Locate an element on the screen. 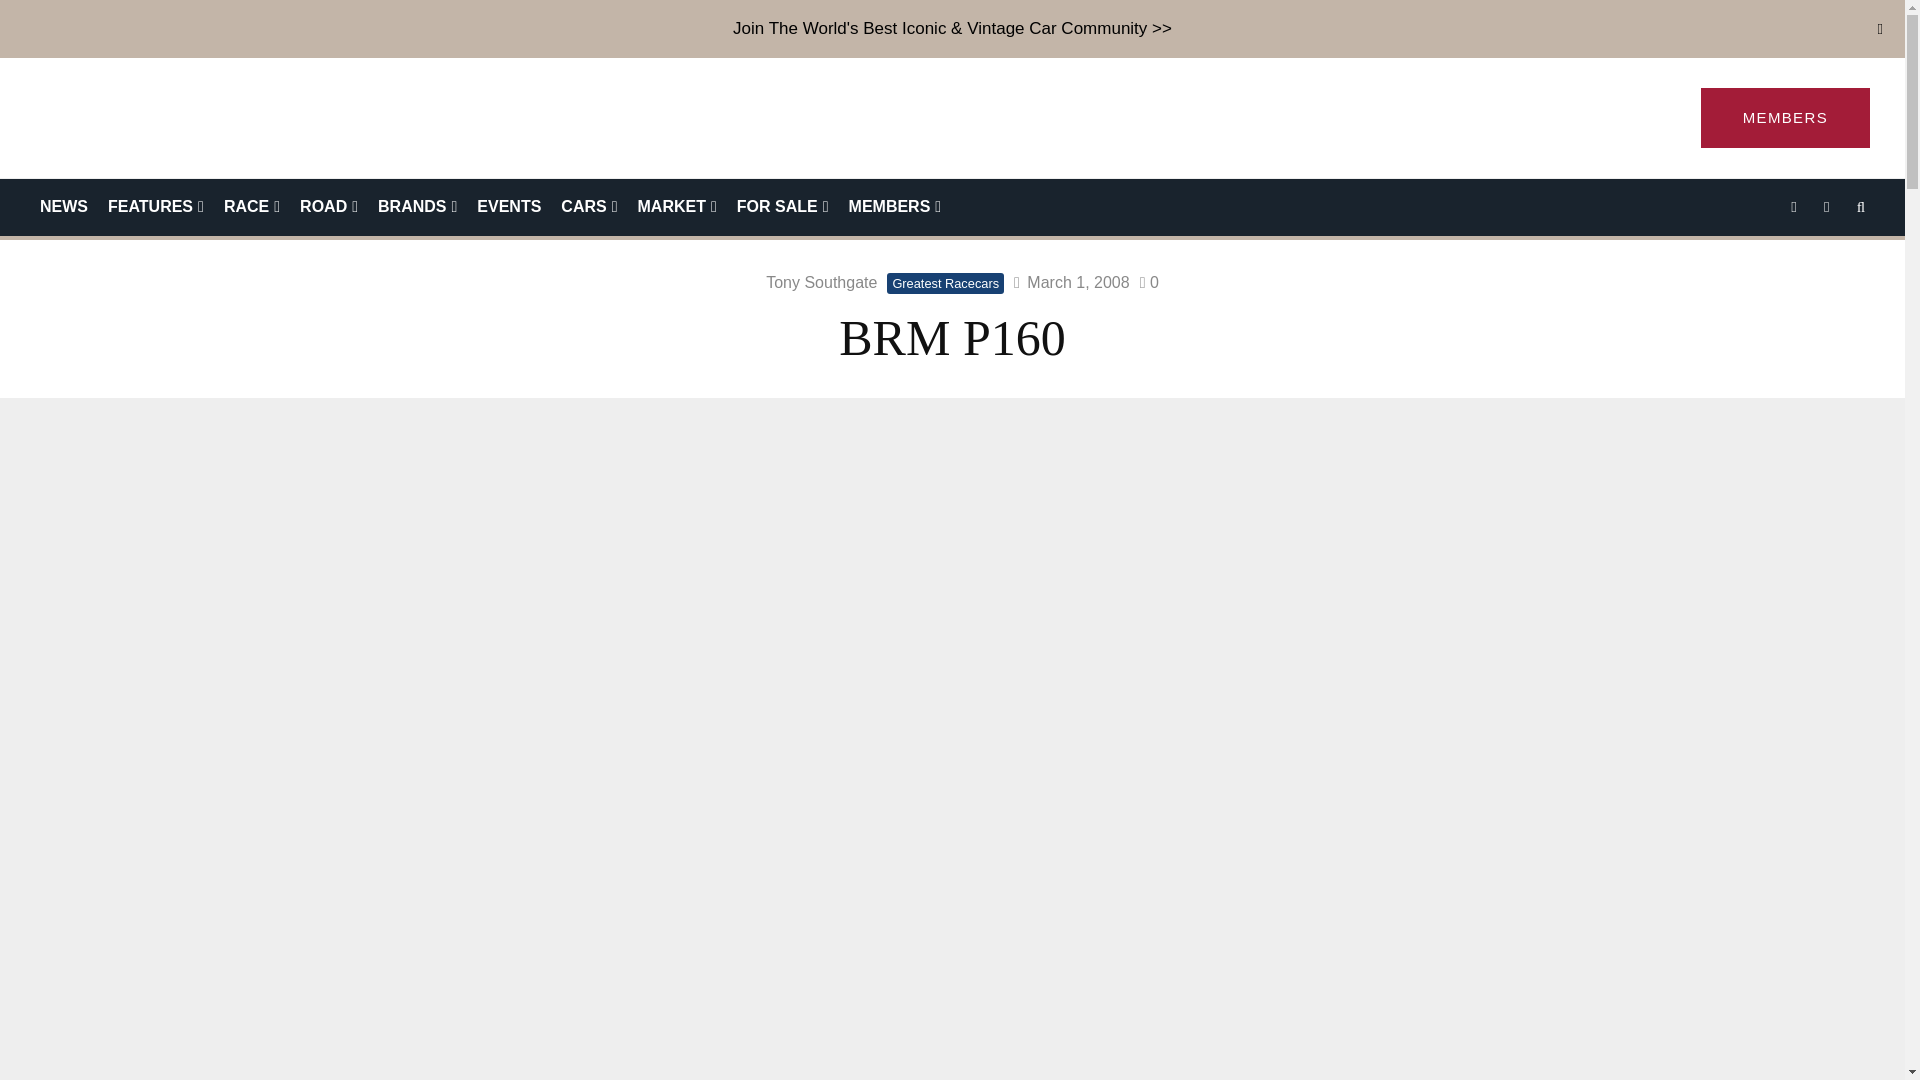 The image size is (1920, 1080). RACE is located at coordinates (251, 208).